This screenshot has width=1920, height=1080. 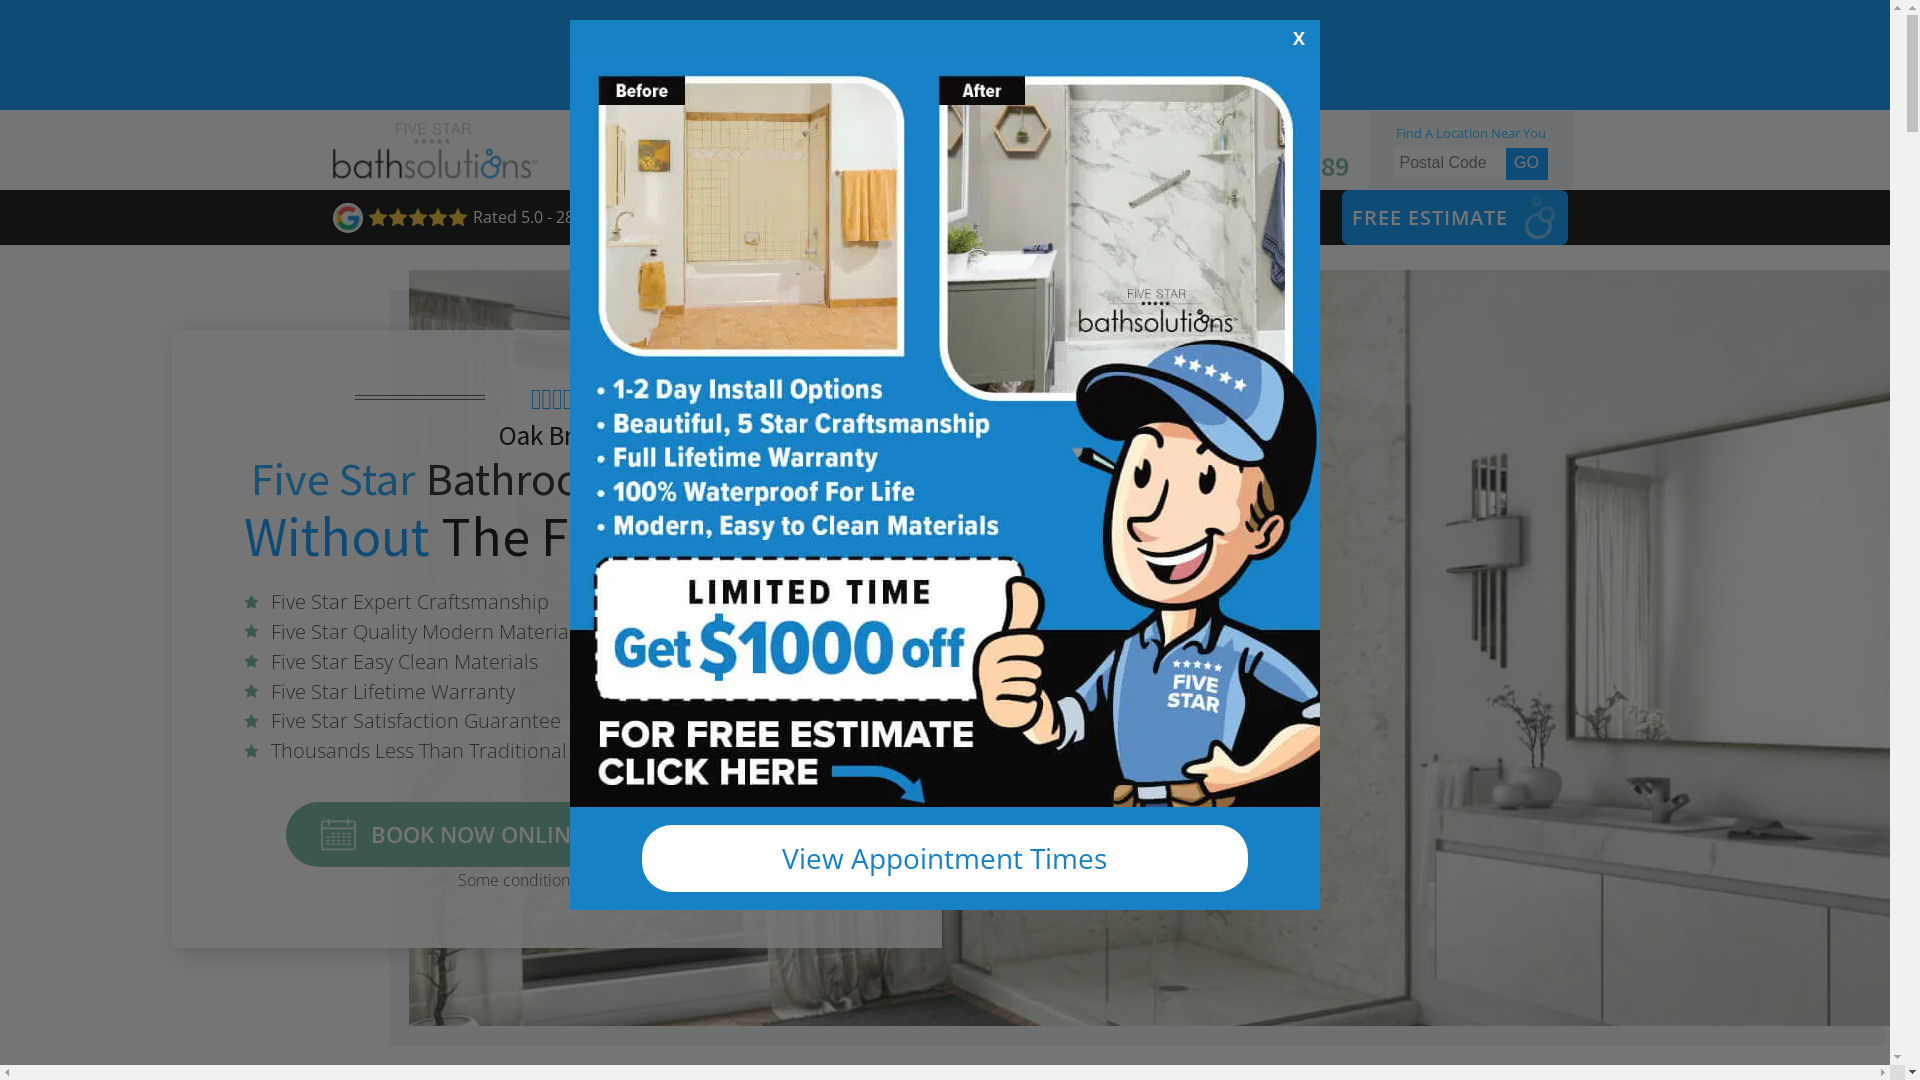 I want to click on Find A Location Near You, so click(x=1471, y=133).